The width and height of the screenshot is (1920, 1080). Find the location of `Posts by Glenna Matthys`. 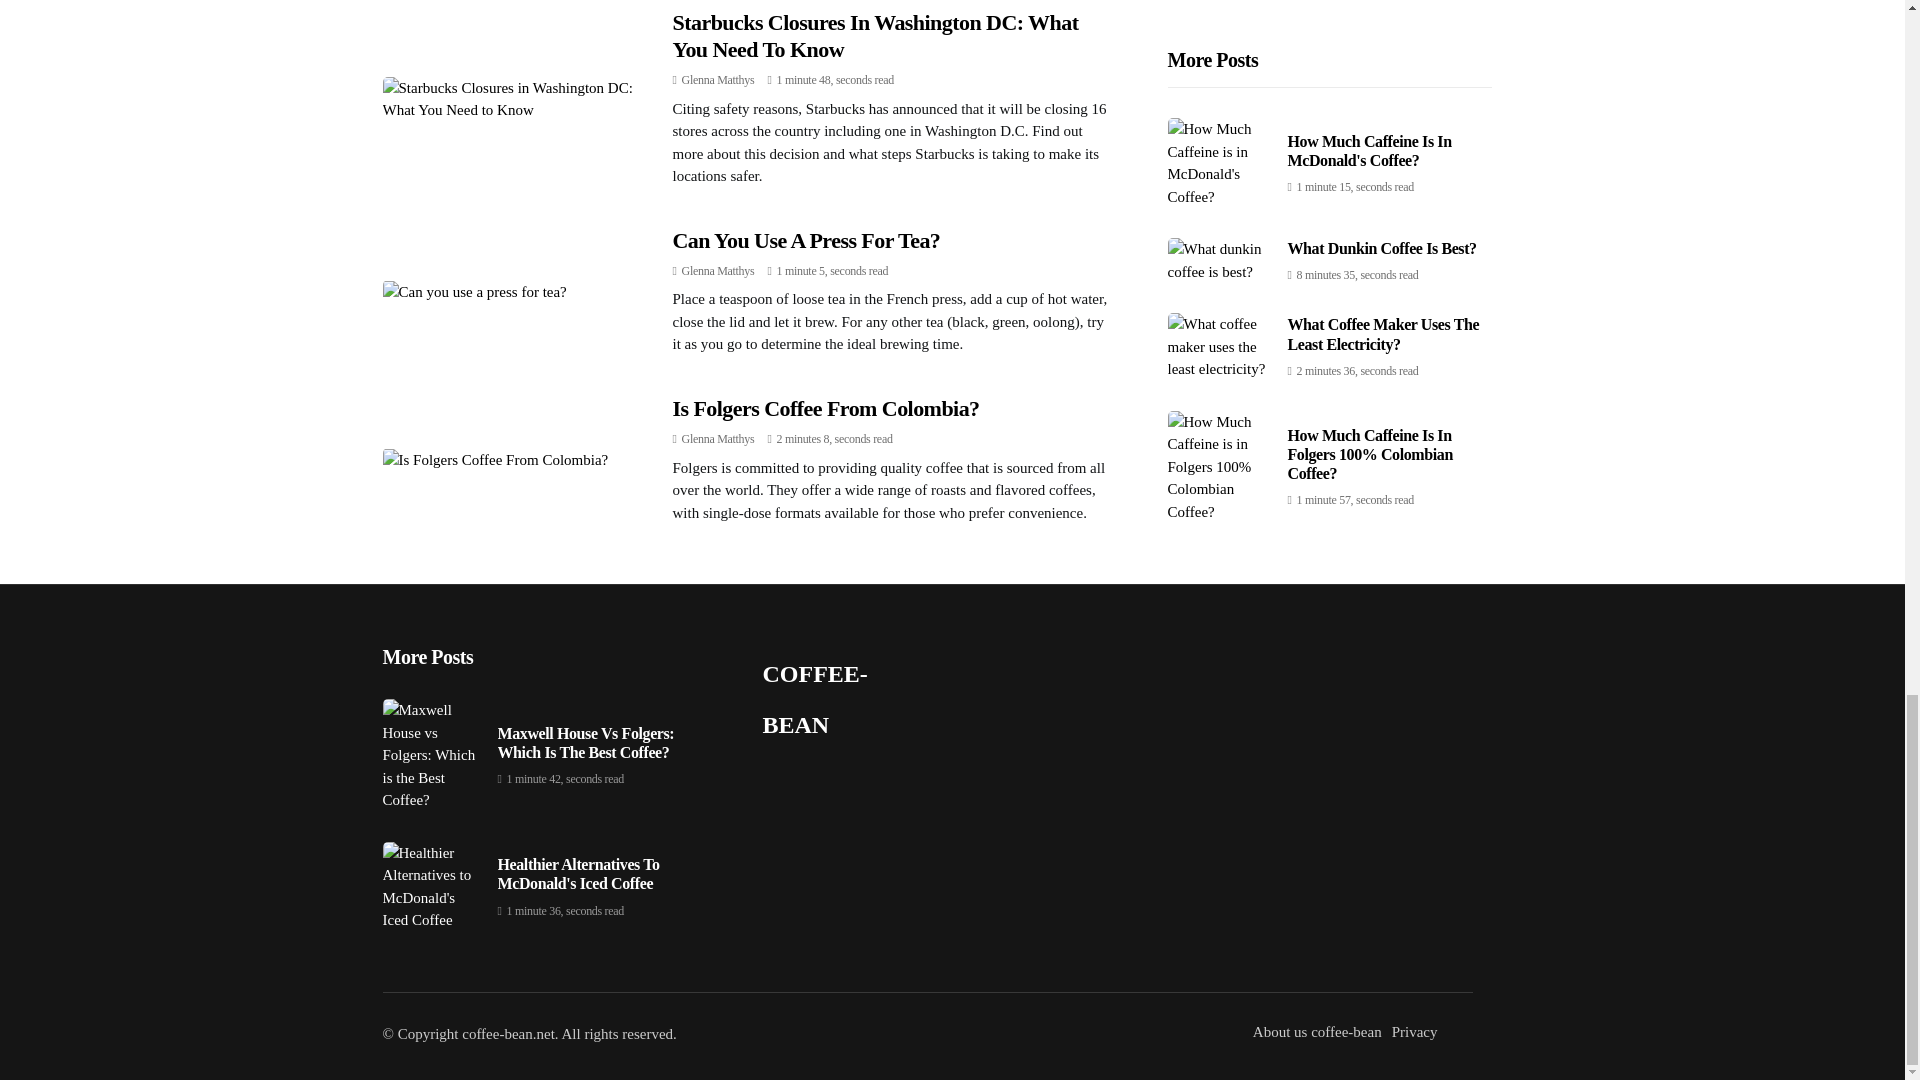

Posts by Glenna Matthys is located at coordinates (718, 270).